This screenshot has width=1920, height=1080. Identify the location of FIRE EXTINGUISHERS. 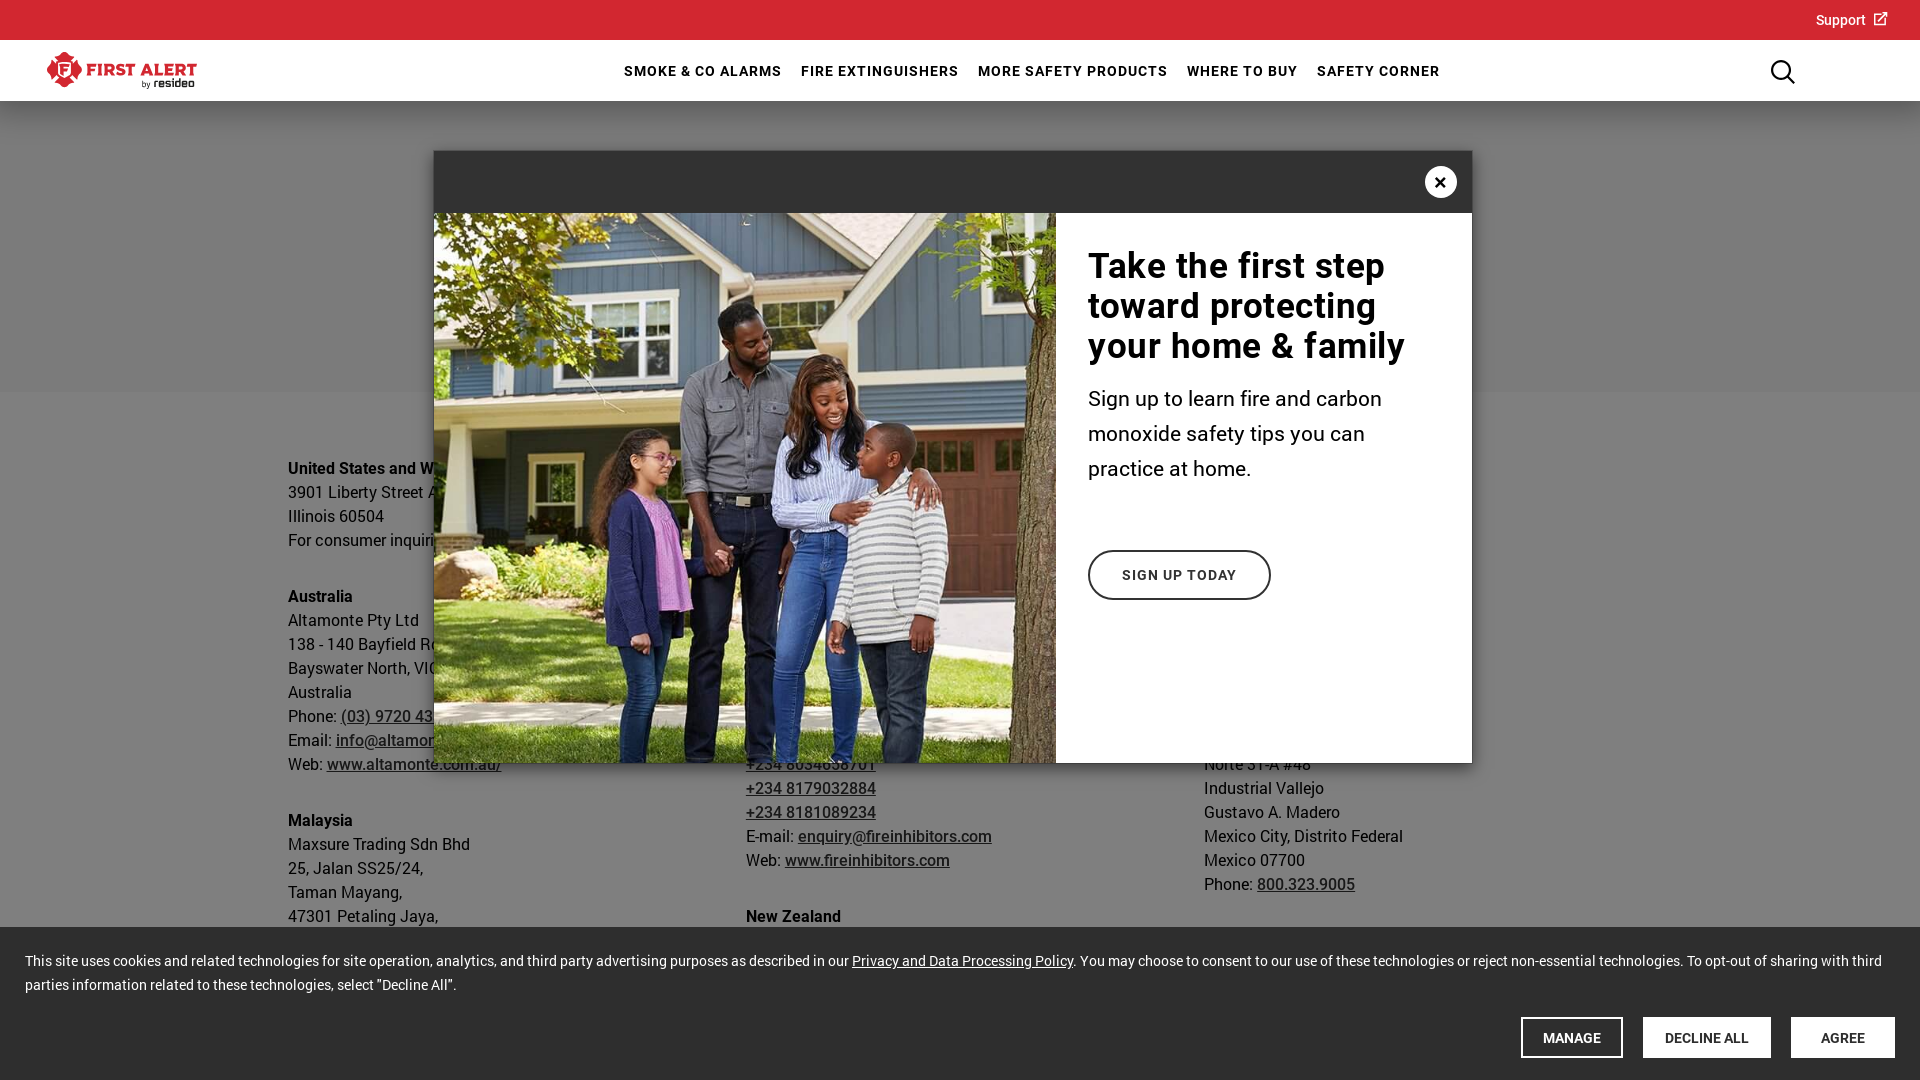
(878, 71).